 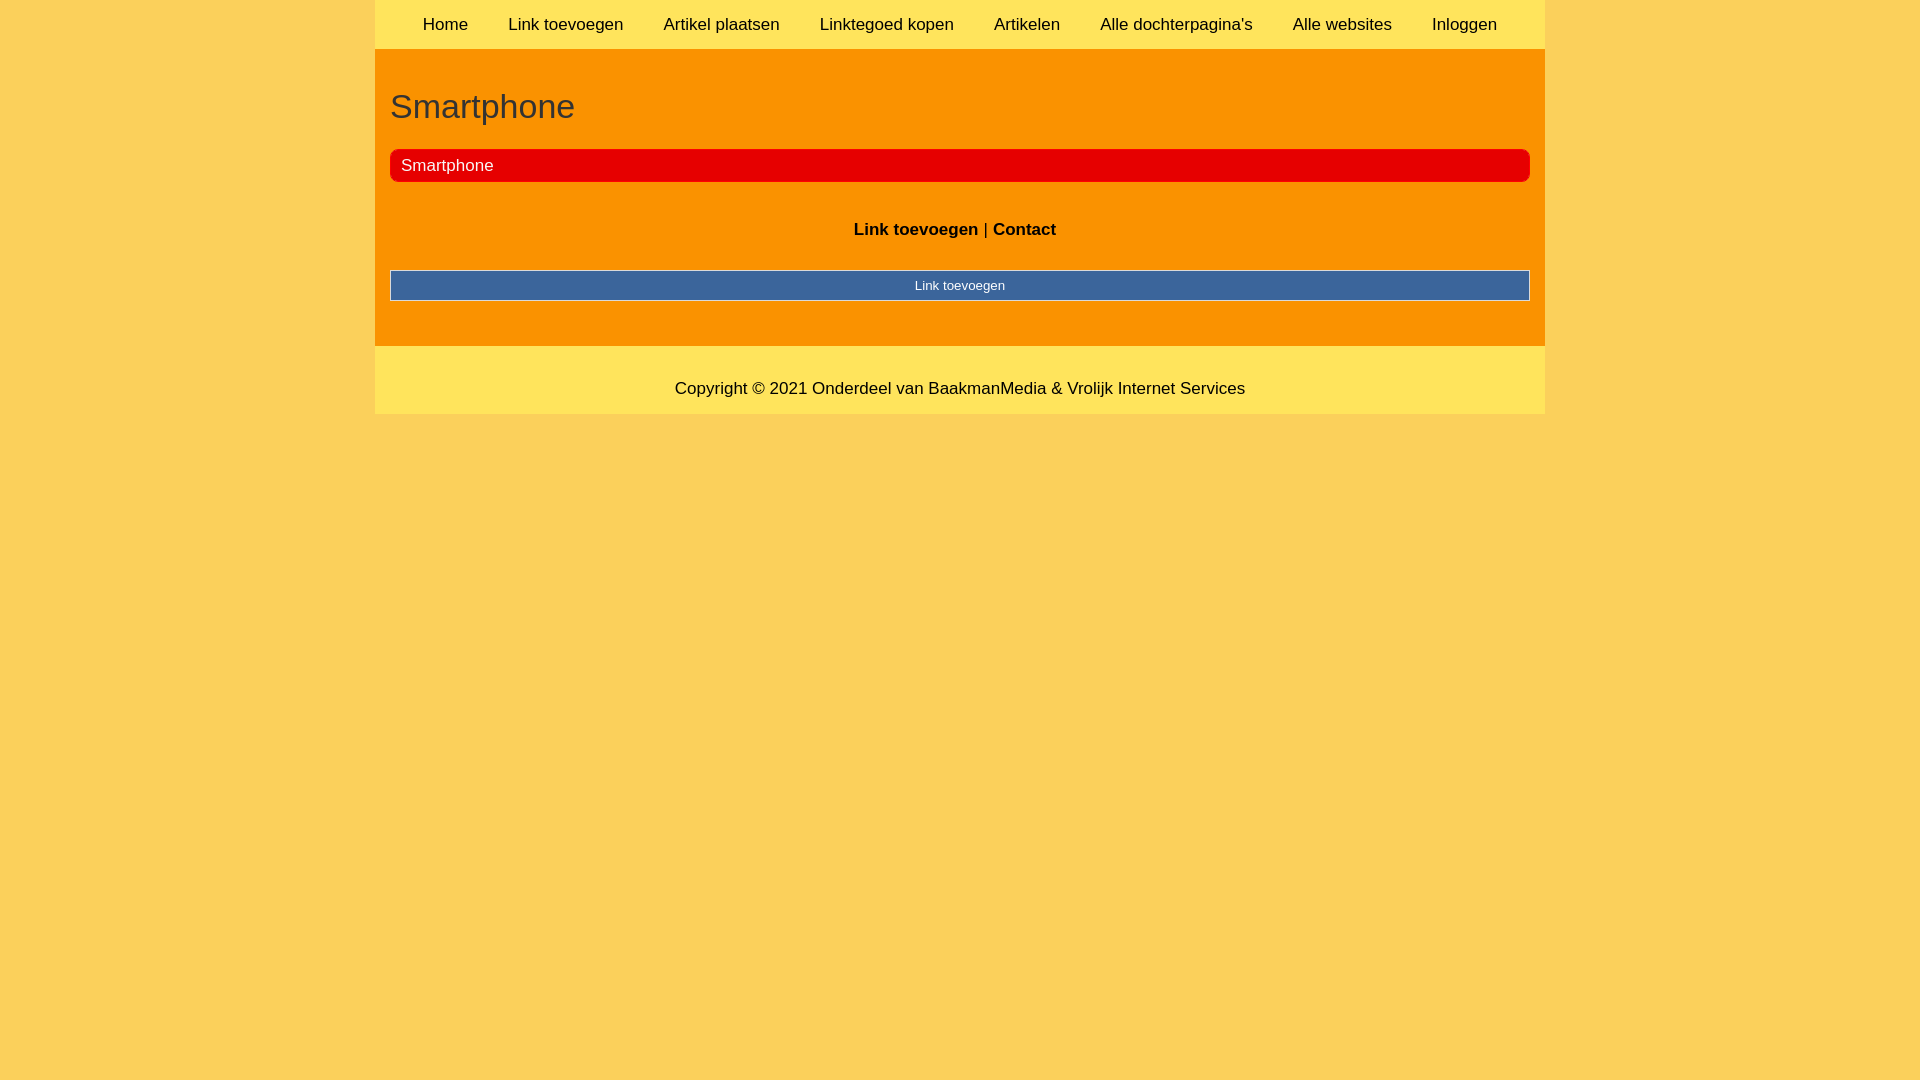 I want to click on Link toevoegen, so click(x=916, y=230).